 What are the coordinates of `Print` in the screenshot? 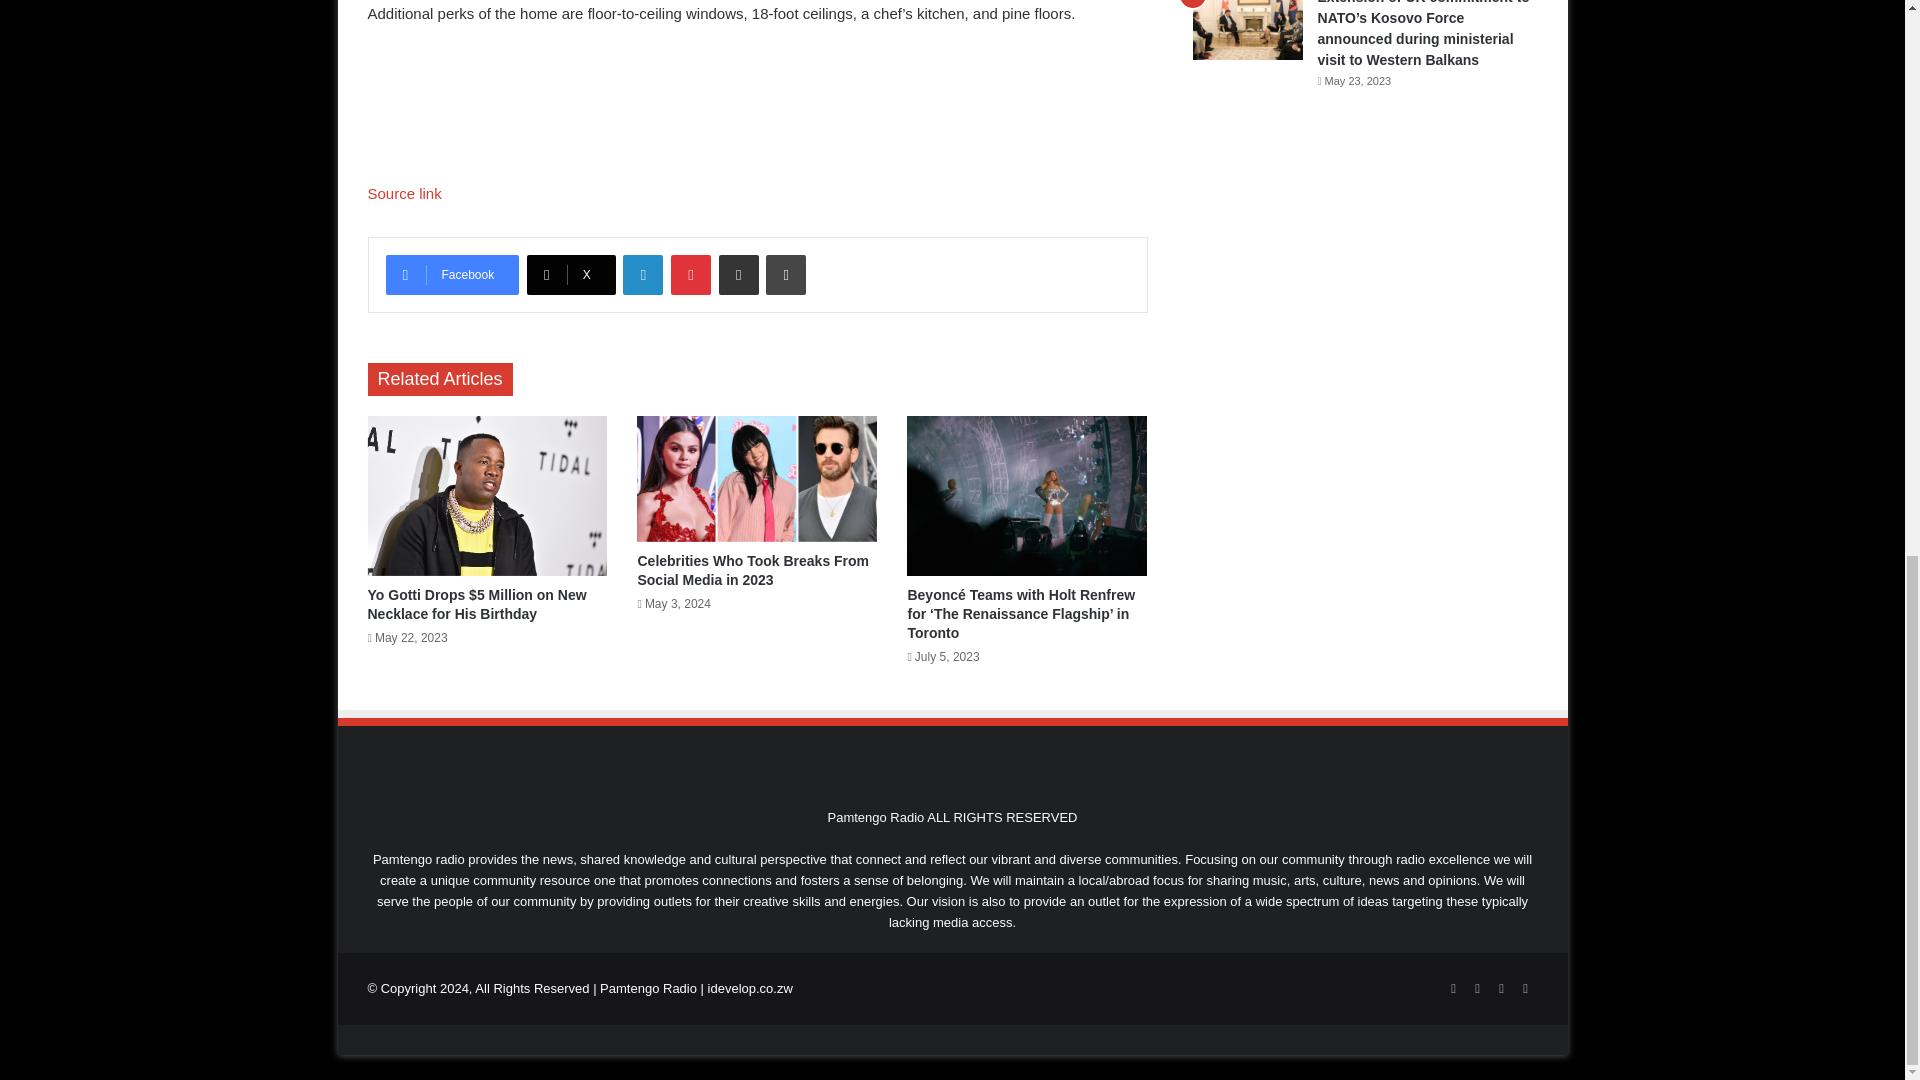 It's located at (786, 274).